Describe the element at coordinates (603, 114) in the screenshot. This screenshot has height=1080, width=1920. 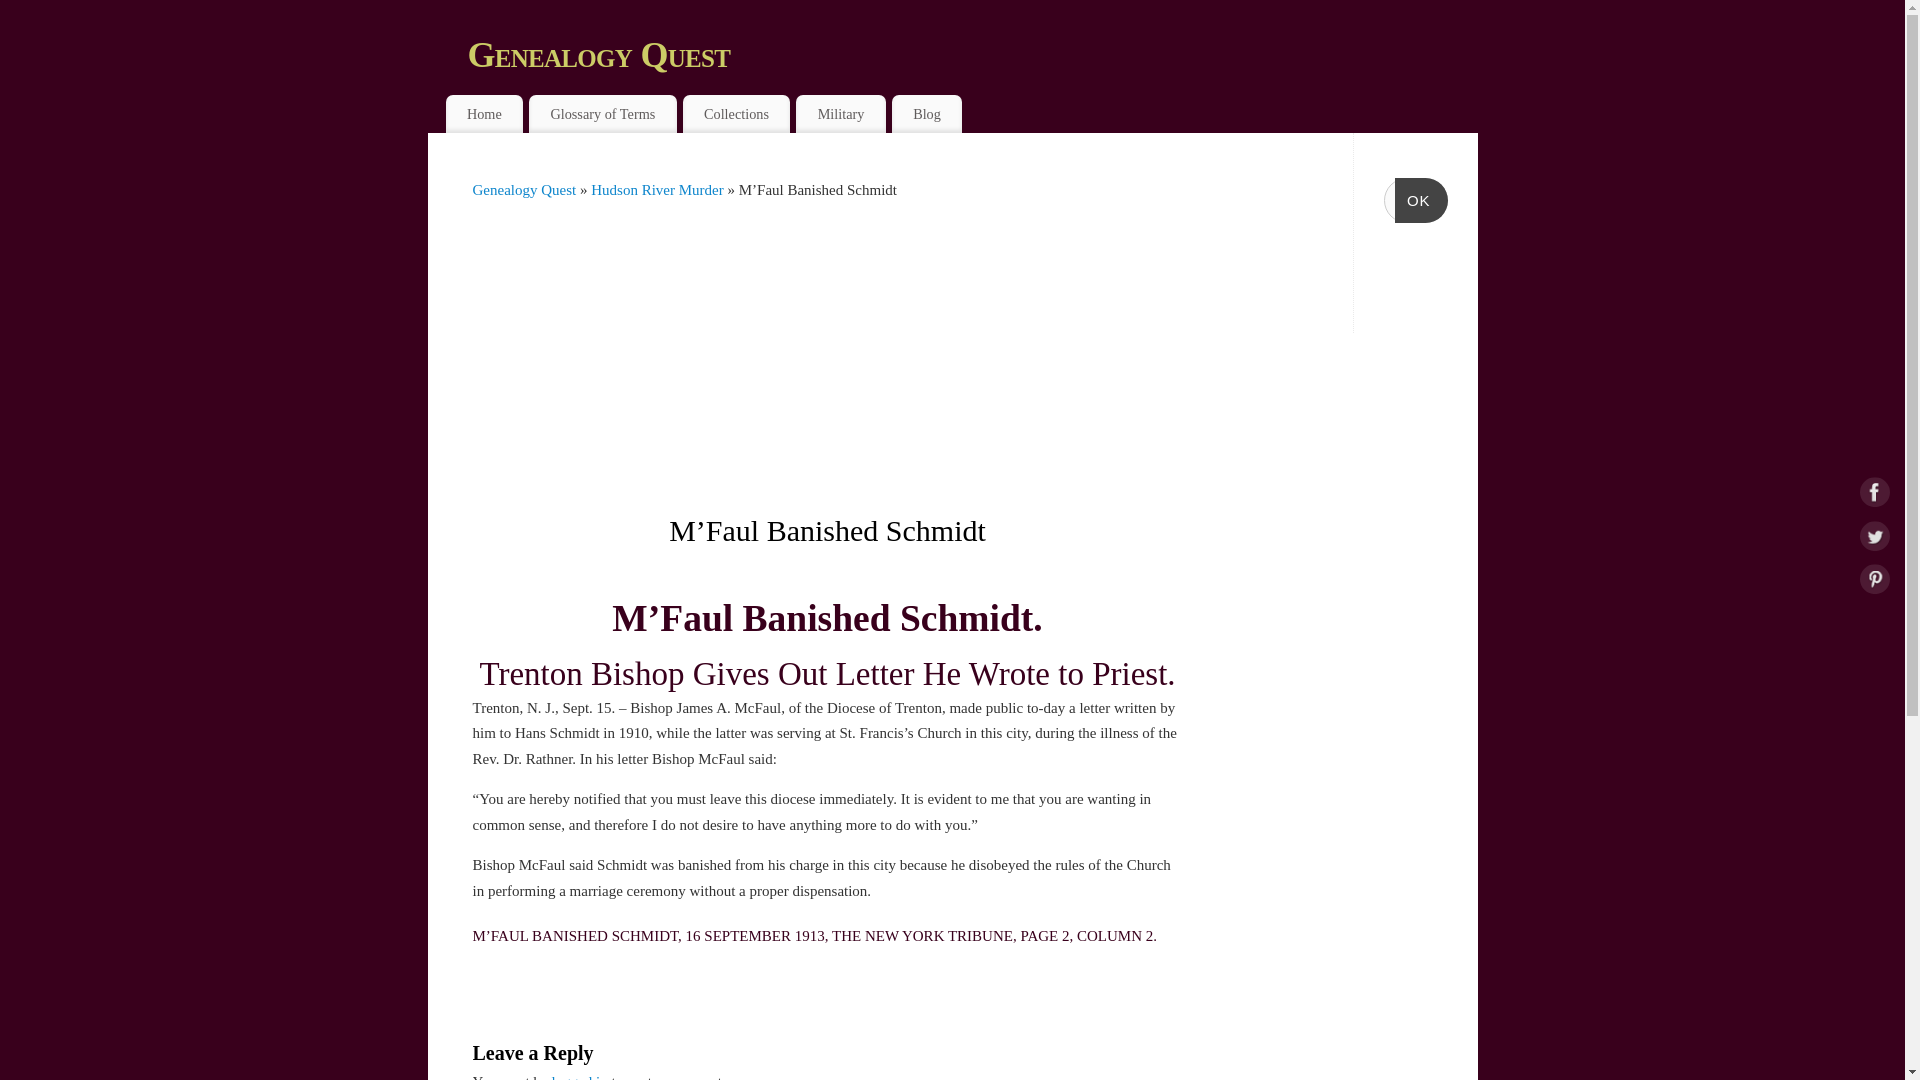
I see `Glossary of Terms` at that location.